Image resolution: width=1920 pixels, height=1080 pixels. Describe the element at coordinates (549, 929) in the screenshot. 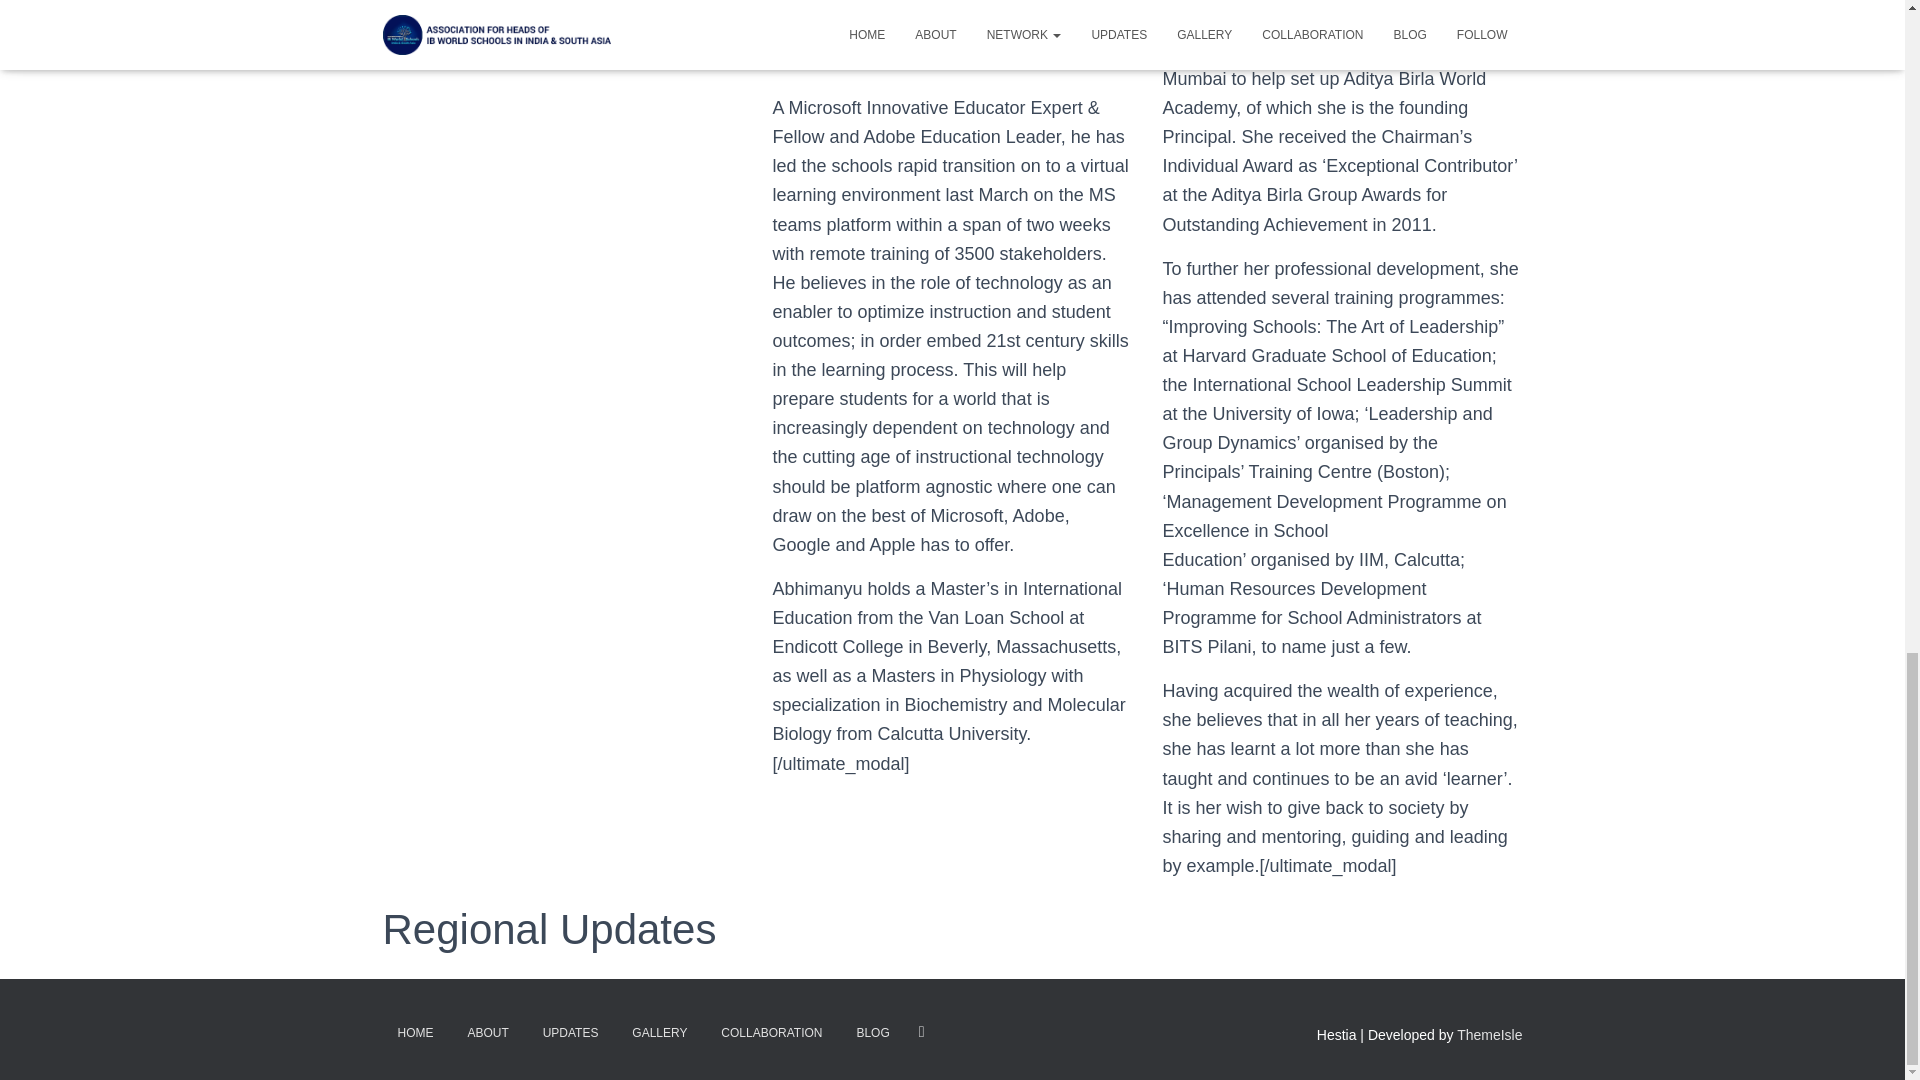

I see `Regional Updates` at that location.